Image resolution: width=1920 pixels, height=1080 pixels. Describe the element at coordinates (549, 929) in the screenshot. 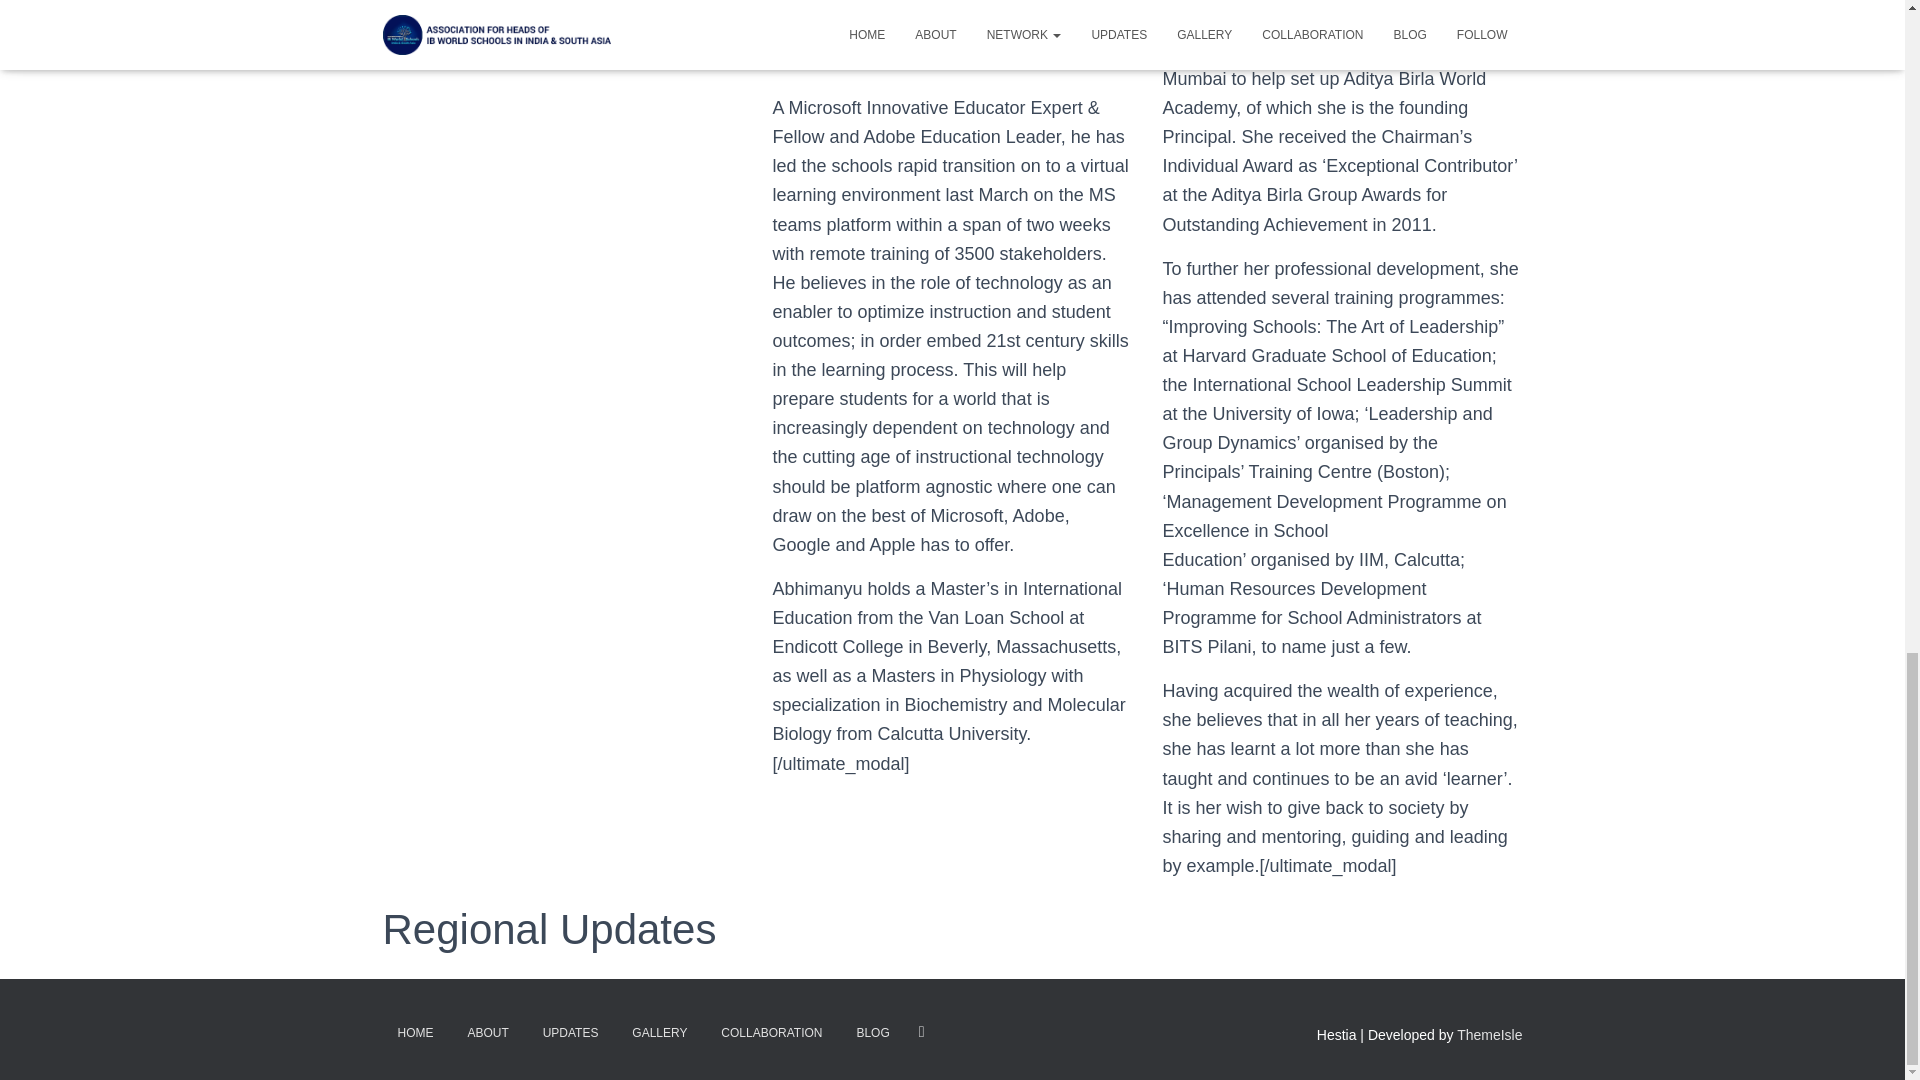

I see `Regional Updates` at that location.